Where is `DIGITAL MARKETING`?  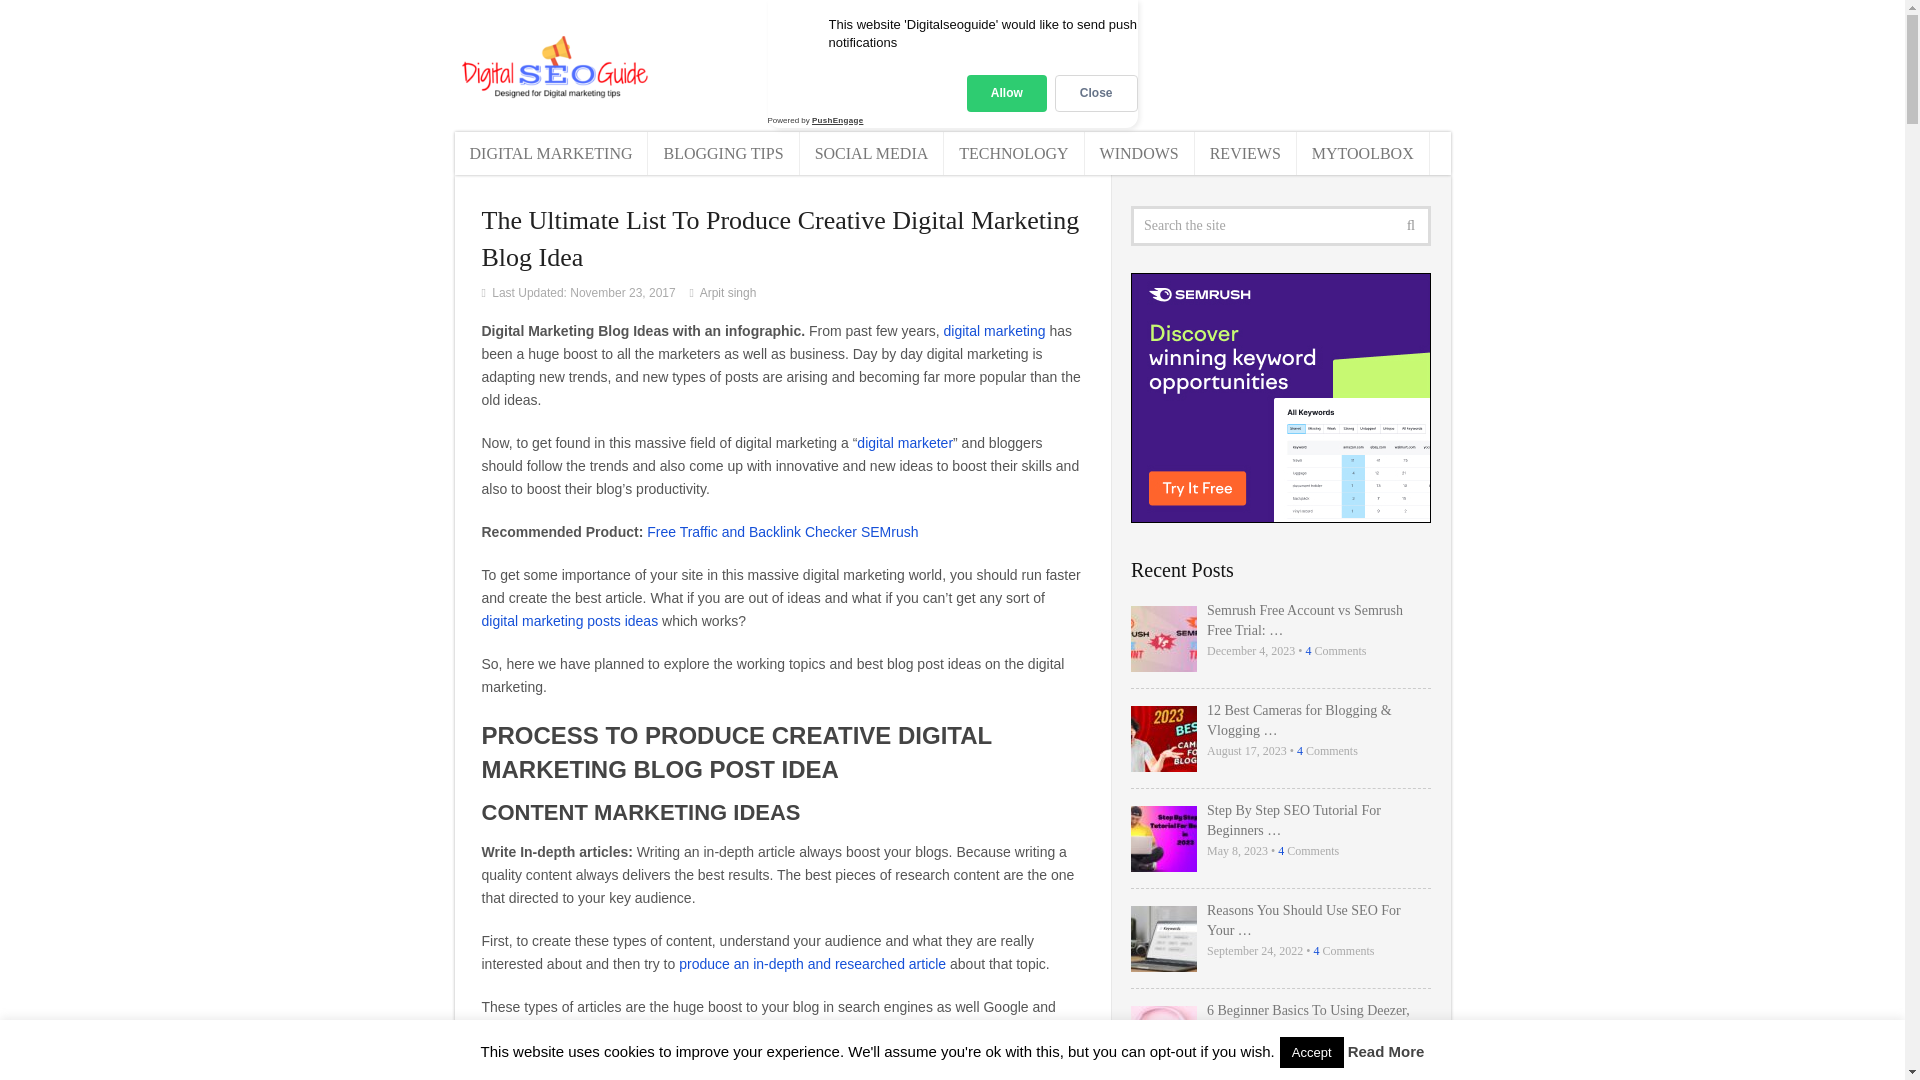 DIGITAL MARKETING is located at coordinates (550, 152).